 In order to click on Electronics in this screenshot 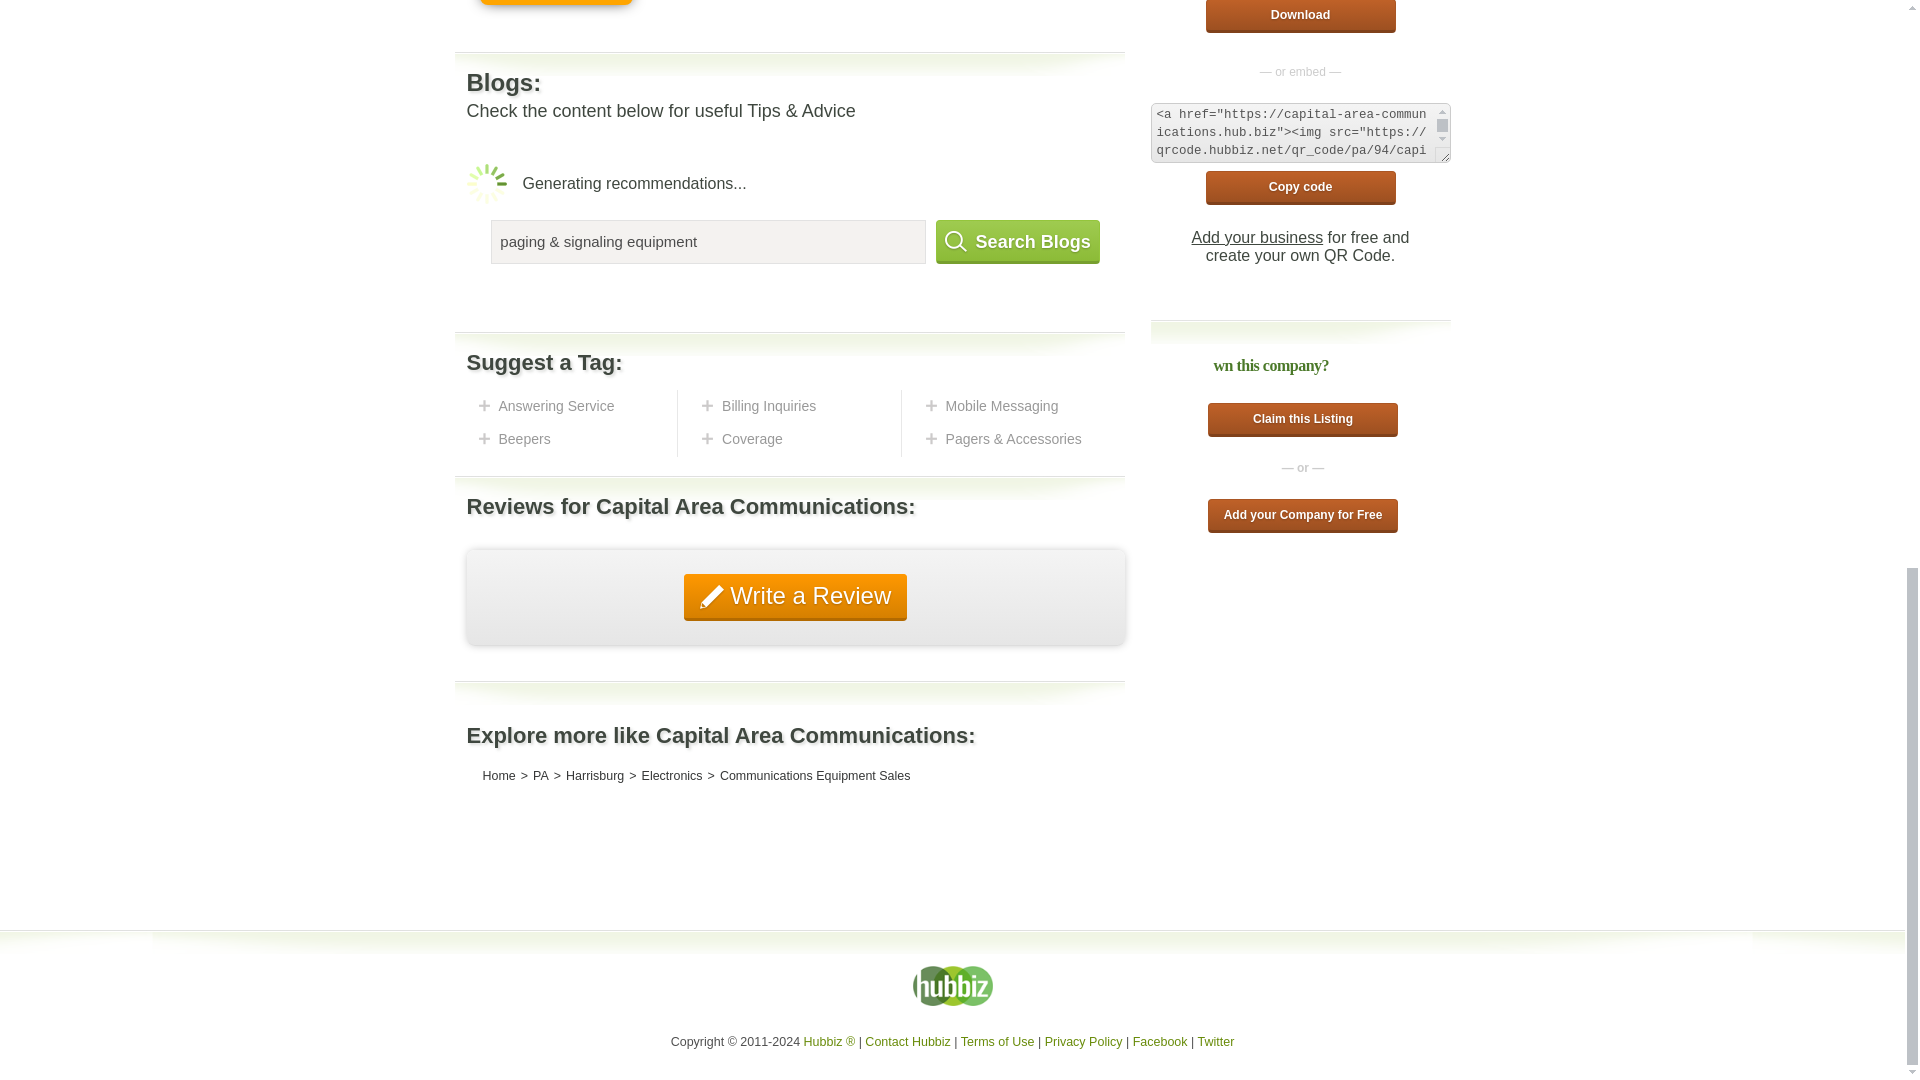, I will do `click(672, 776)`.